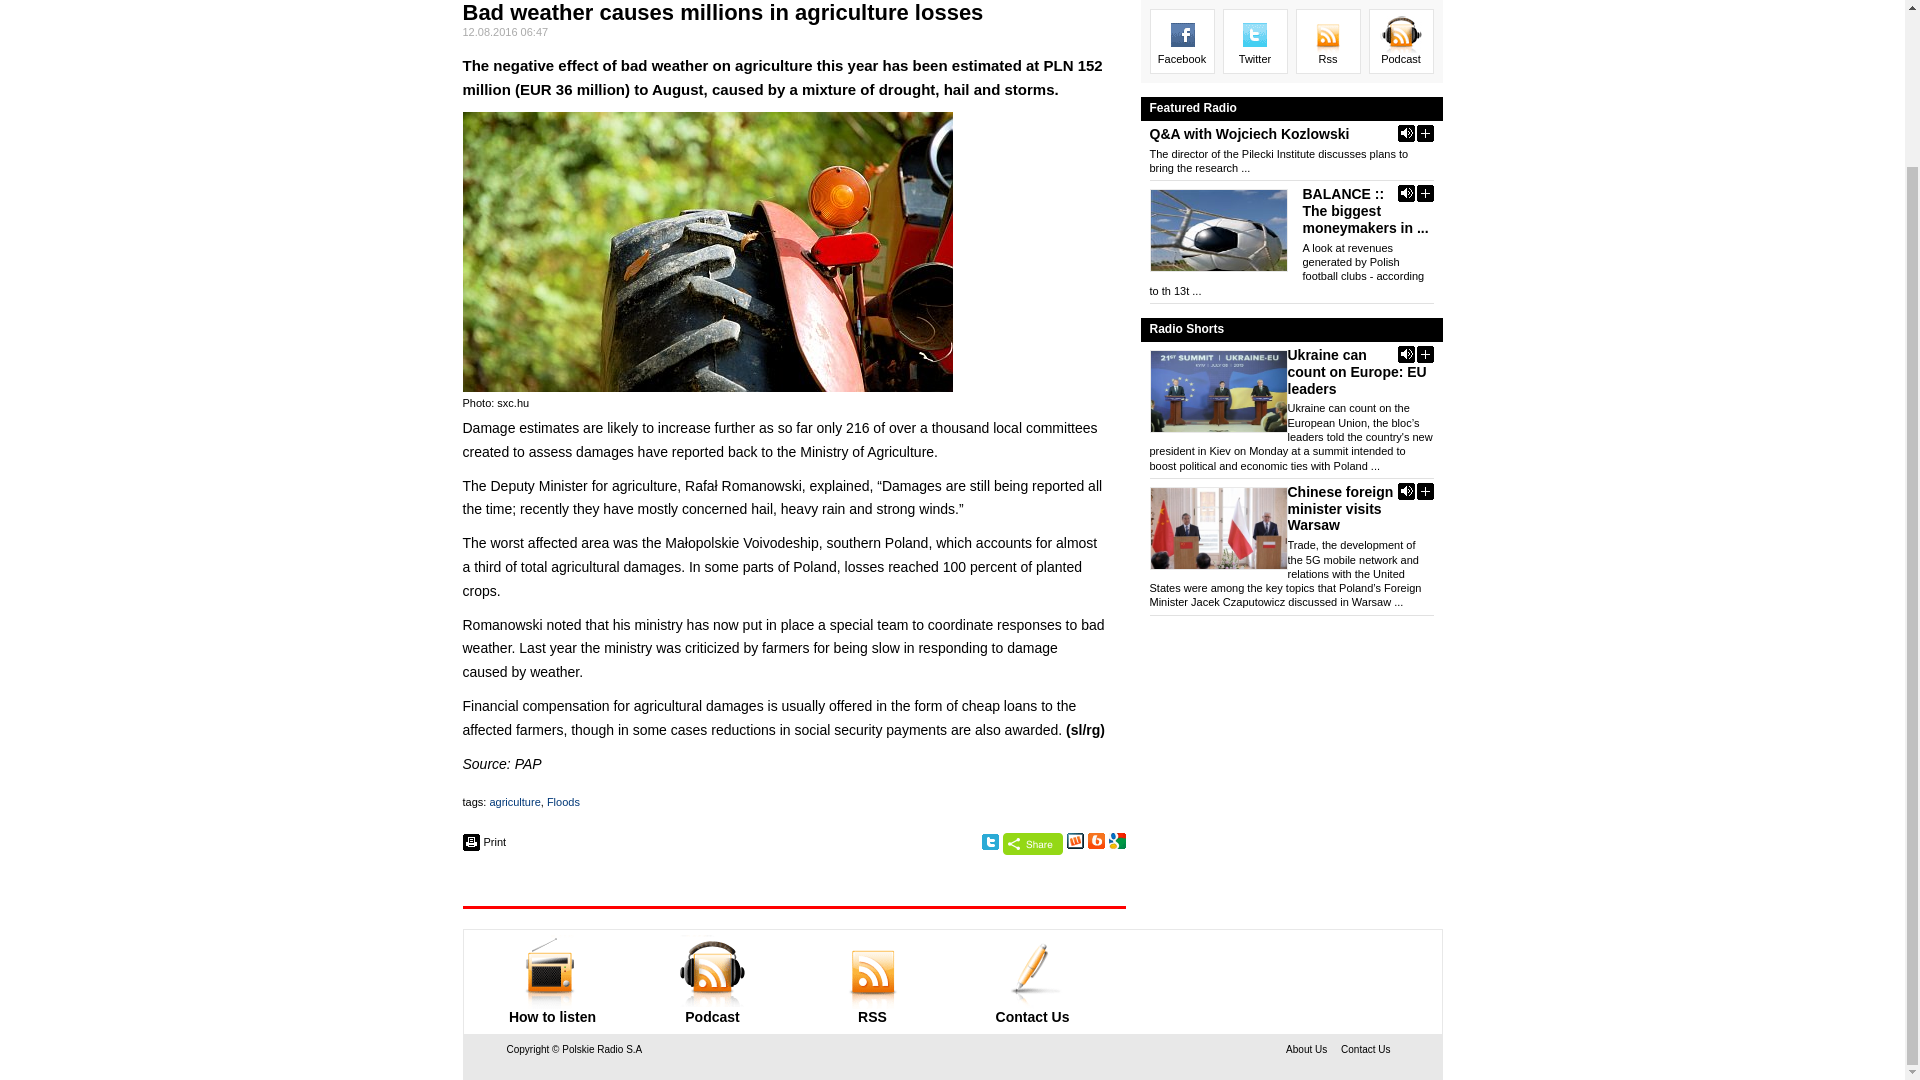 The height and width of the screenshot is (1080, 1920). Describe the element at coordinates (1074, 840) in the screenshot. I see `Wykop` at that location.